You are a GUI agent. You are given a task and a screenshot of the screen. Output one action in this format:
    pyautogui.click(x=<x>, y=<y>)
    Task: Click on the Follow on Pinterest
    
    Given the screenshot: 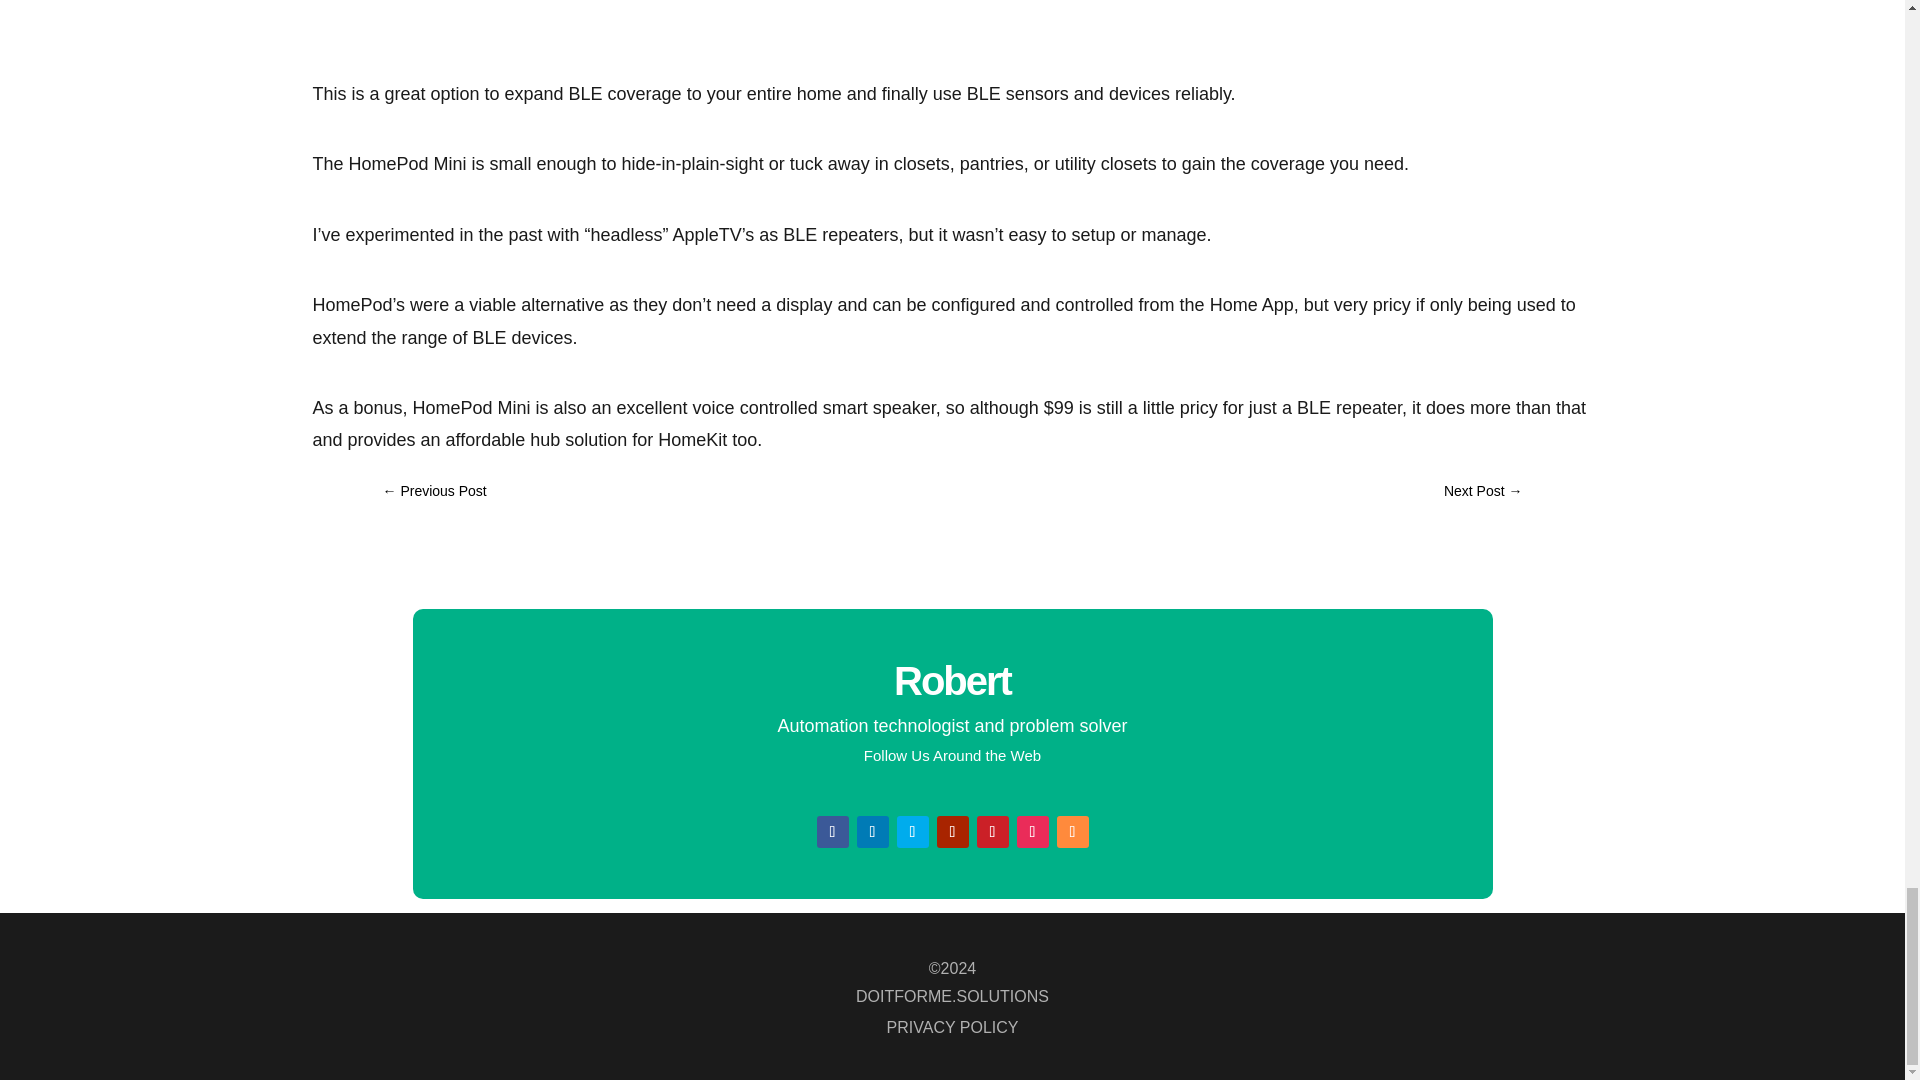 What is the action you would take?
    pyautogui.click(x=992, y=832)
    